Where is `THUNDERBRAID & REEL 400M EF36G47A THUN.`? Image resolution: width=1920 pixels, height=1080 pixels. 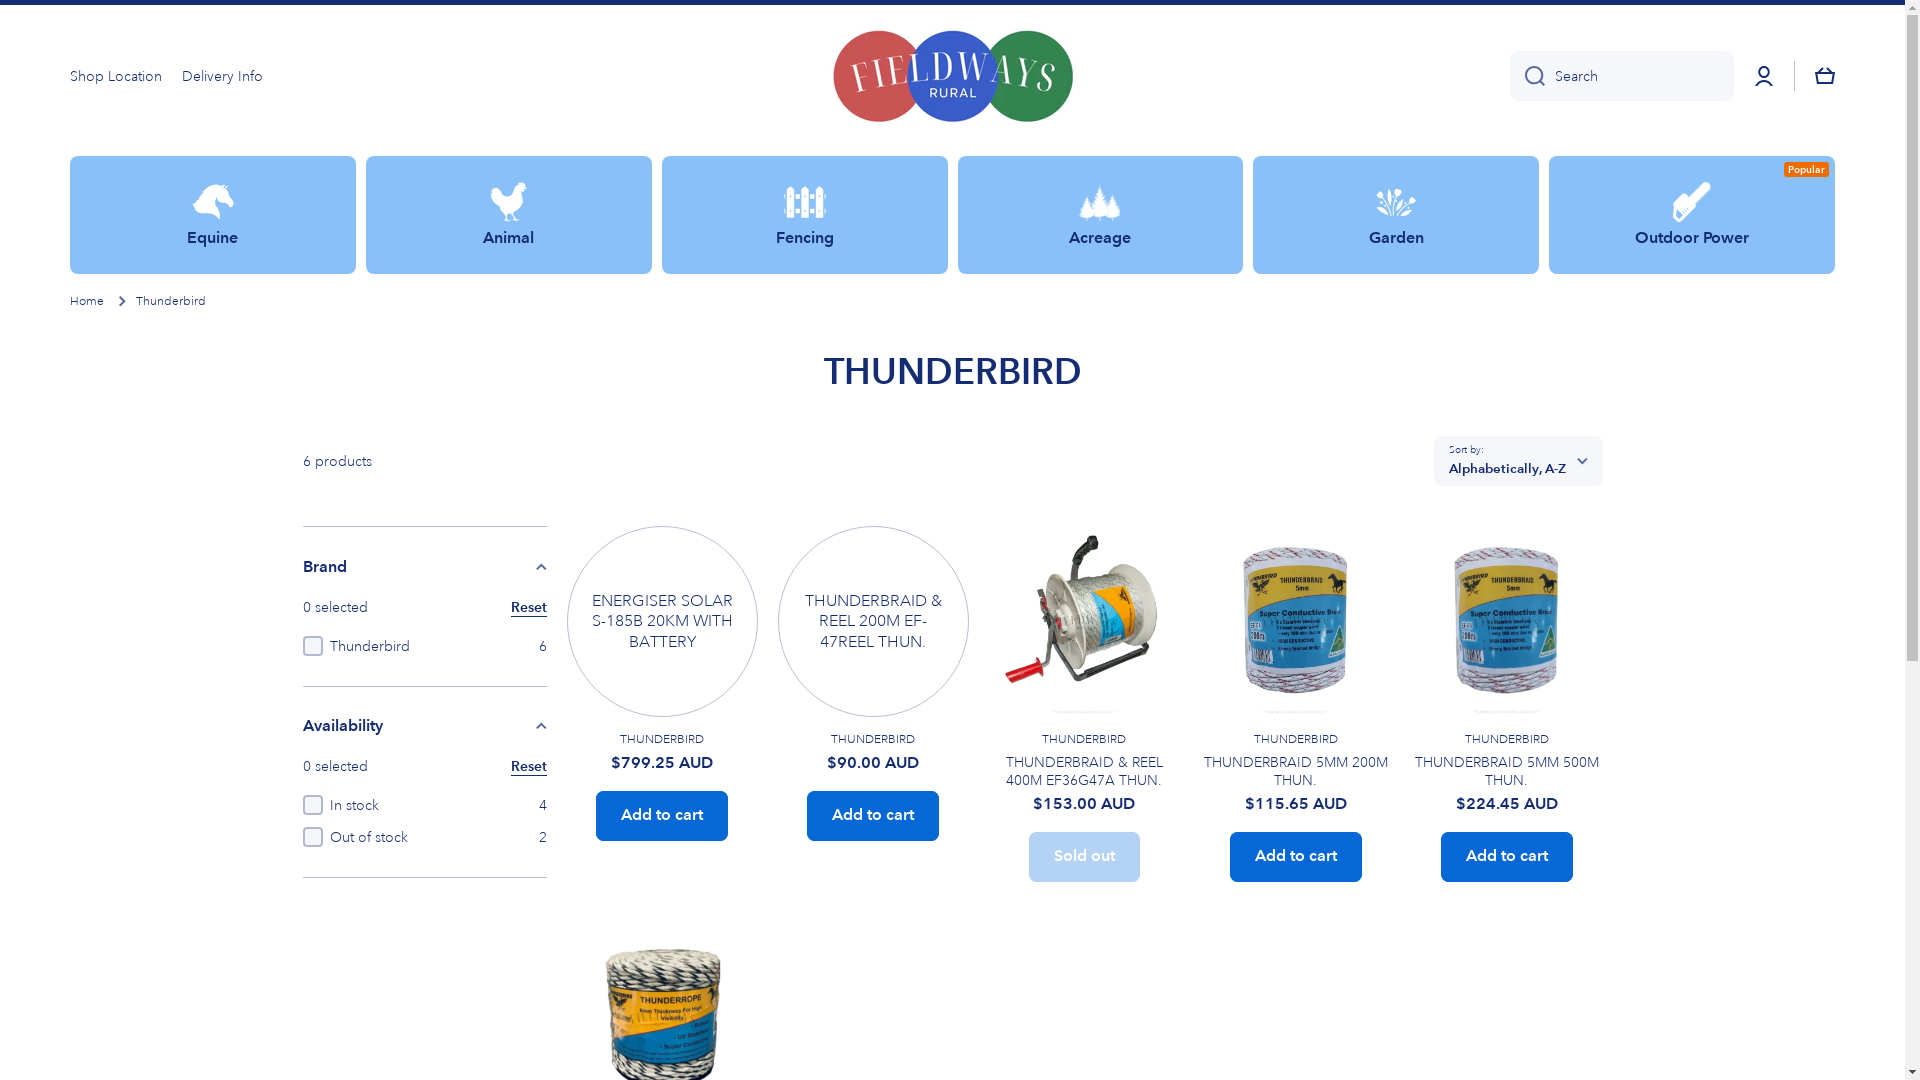
THUNDERBRAID & REEL 400M EF36G47A THUN. is located at coordinates (1084, 771).